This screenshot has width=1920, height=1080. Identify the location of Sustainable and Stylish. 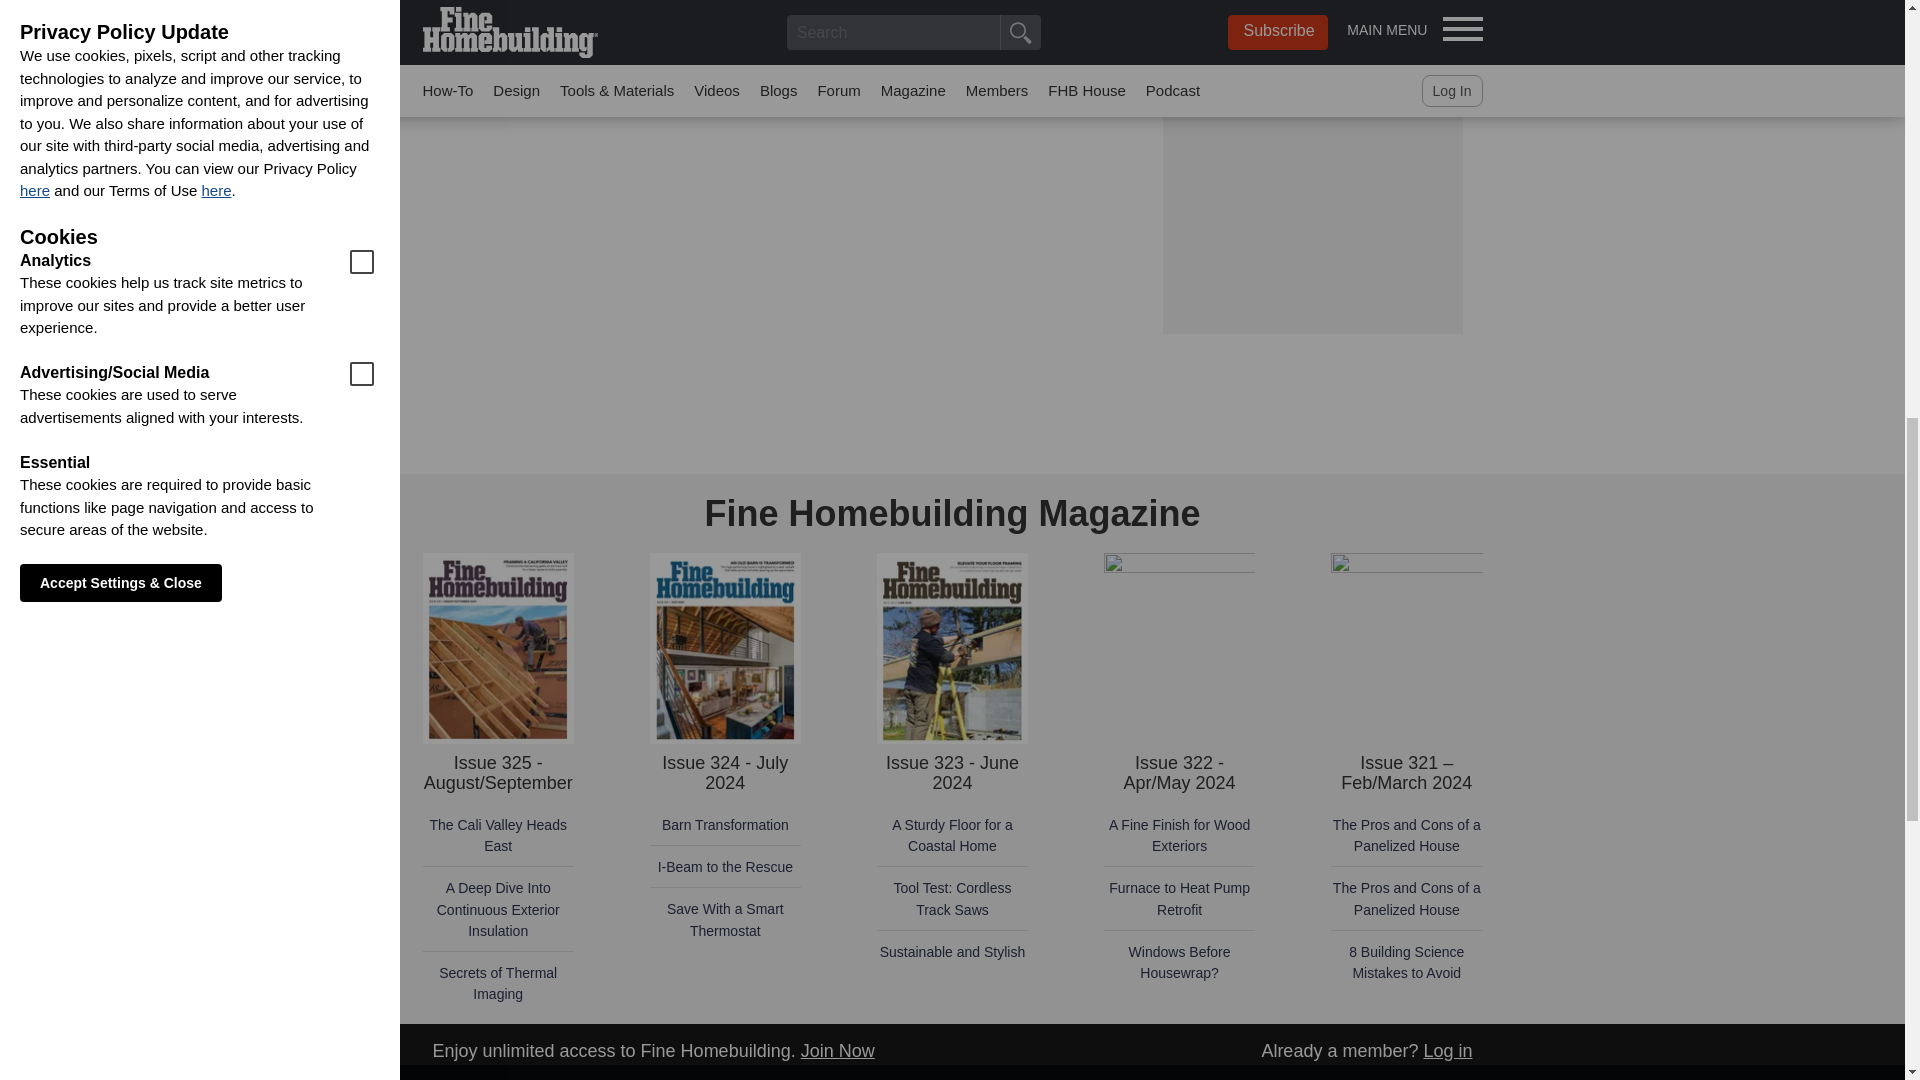
(952, 952).